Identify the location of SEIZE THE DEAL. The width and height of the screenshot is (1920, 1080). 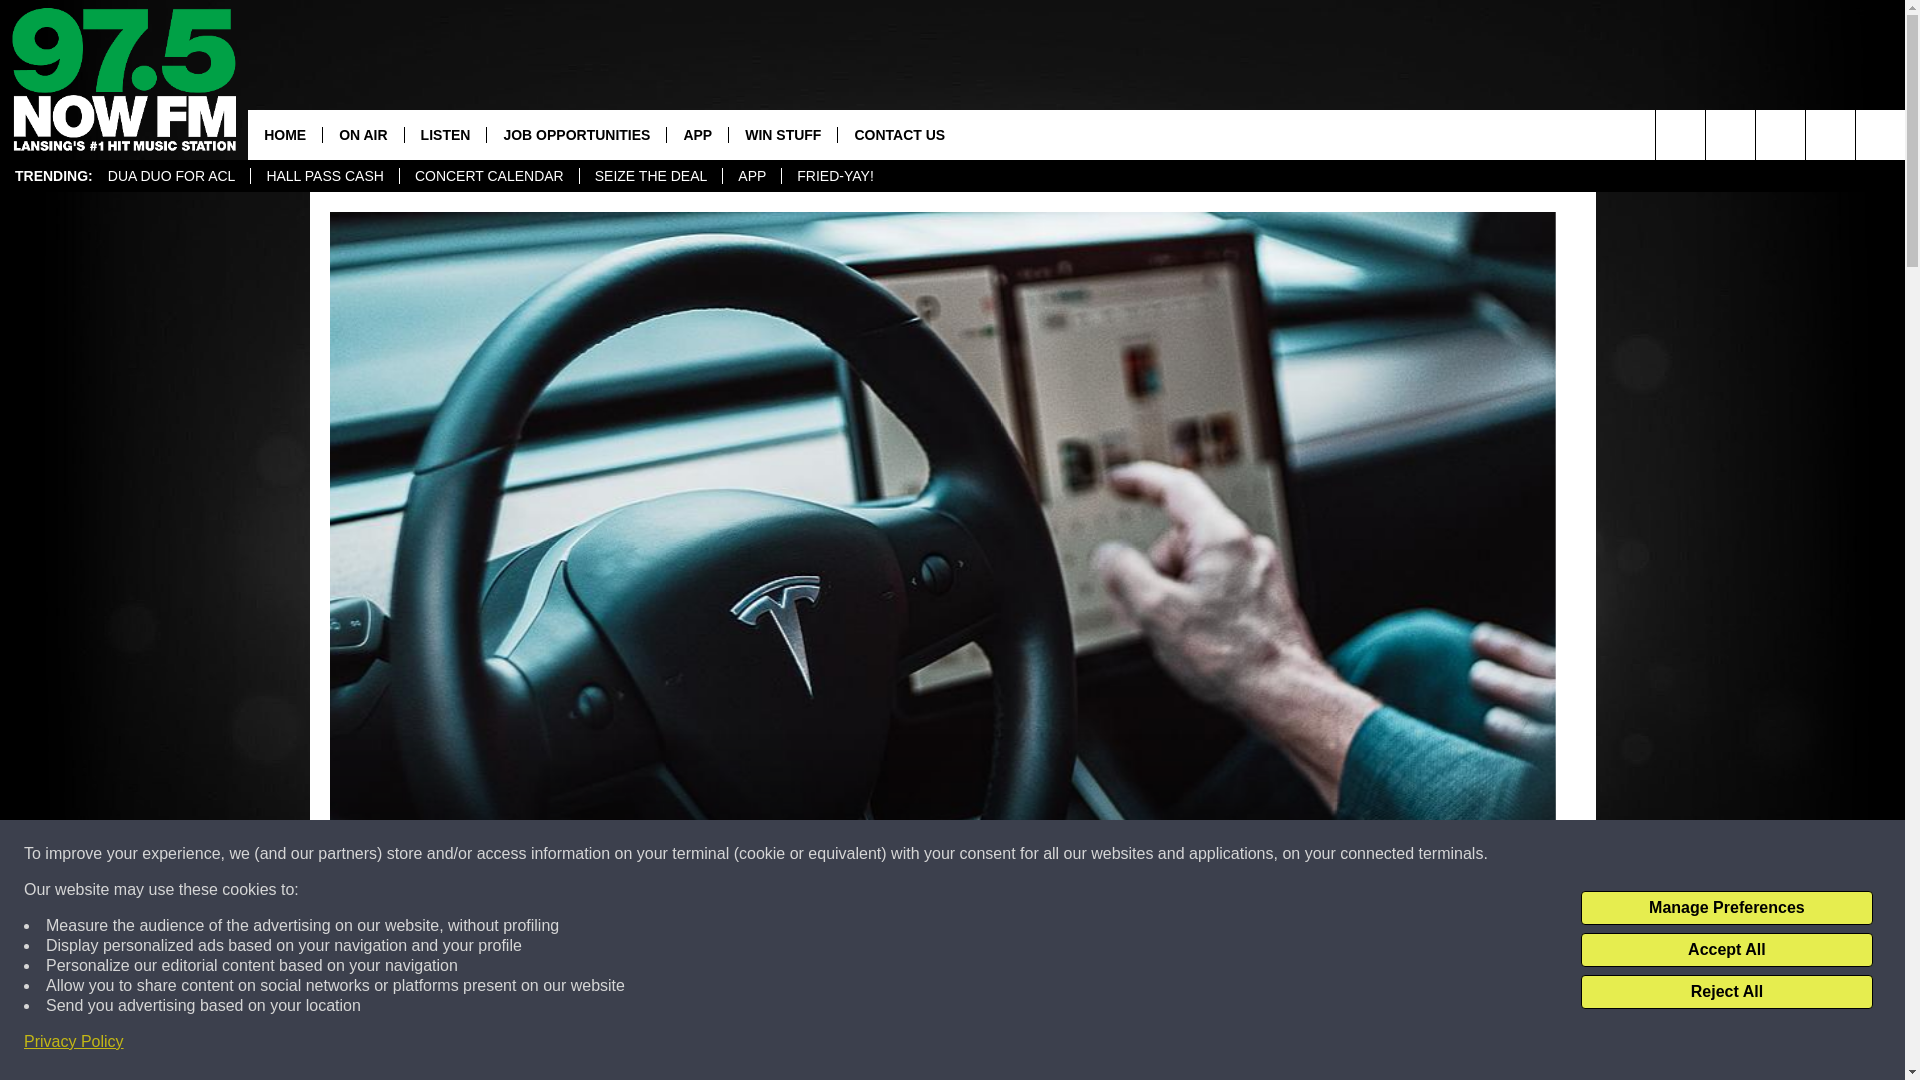
(651, 176).